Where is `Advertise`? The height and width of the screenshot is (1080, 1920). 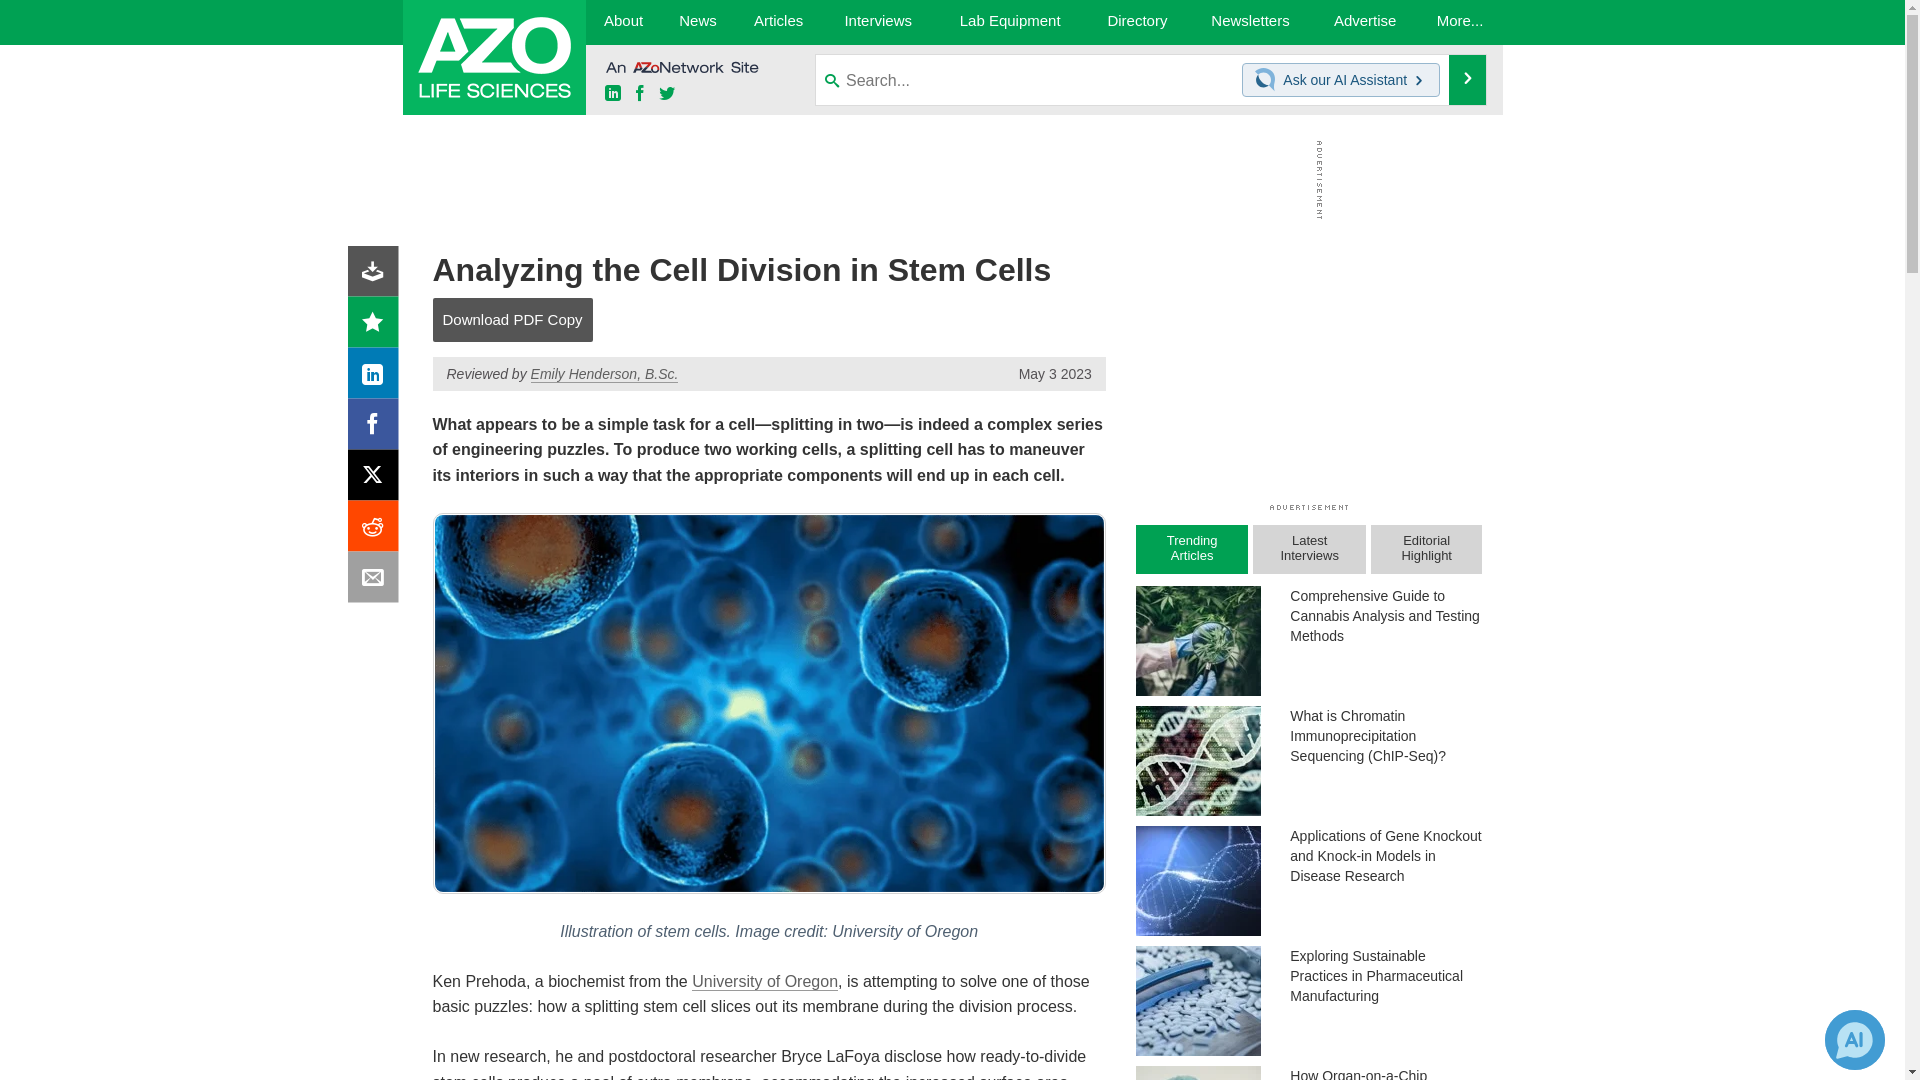
Advertise is located at coordinates (1366, 22).